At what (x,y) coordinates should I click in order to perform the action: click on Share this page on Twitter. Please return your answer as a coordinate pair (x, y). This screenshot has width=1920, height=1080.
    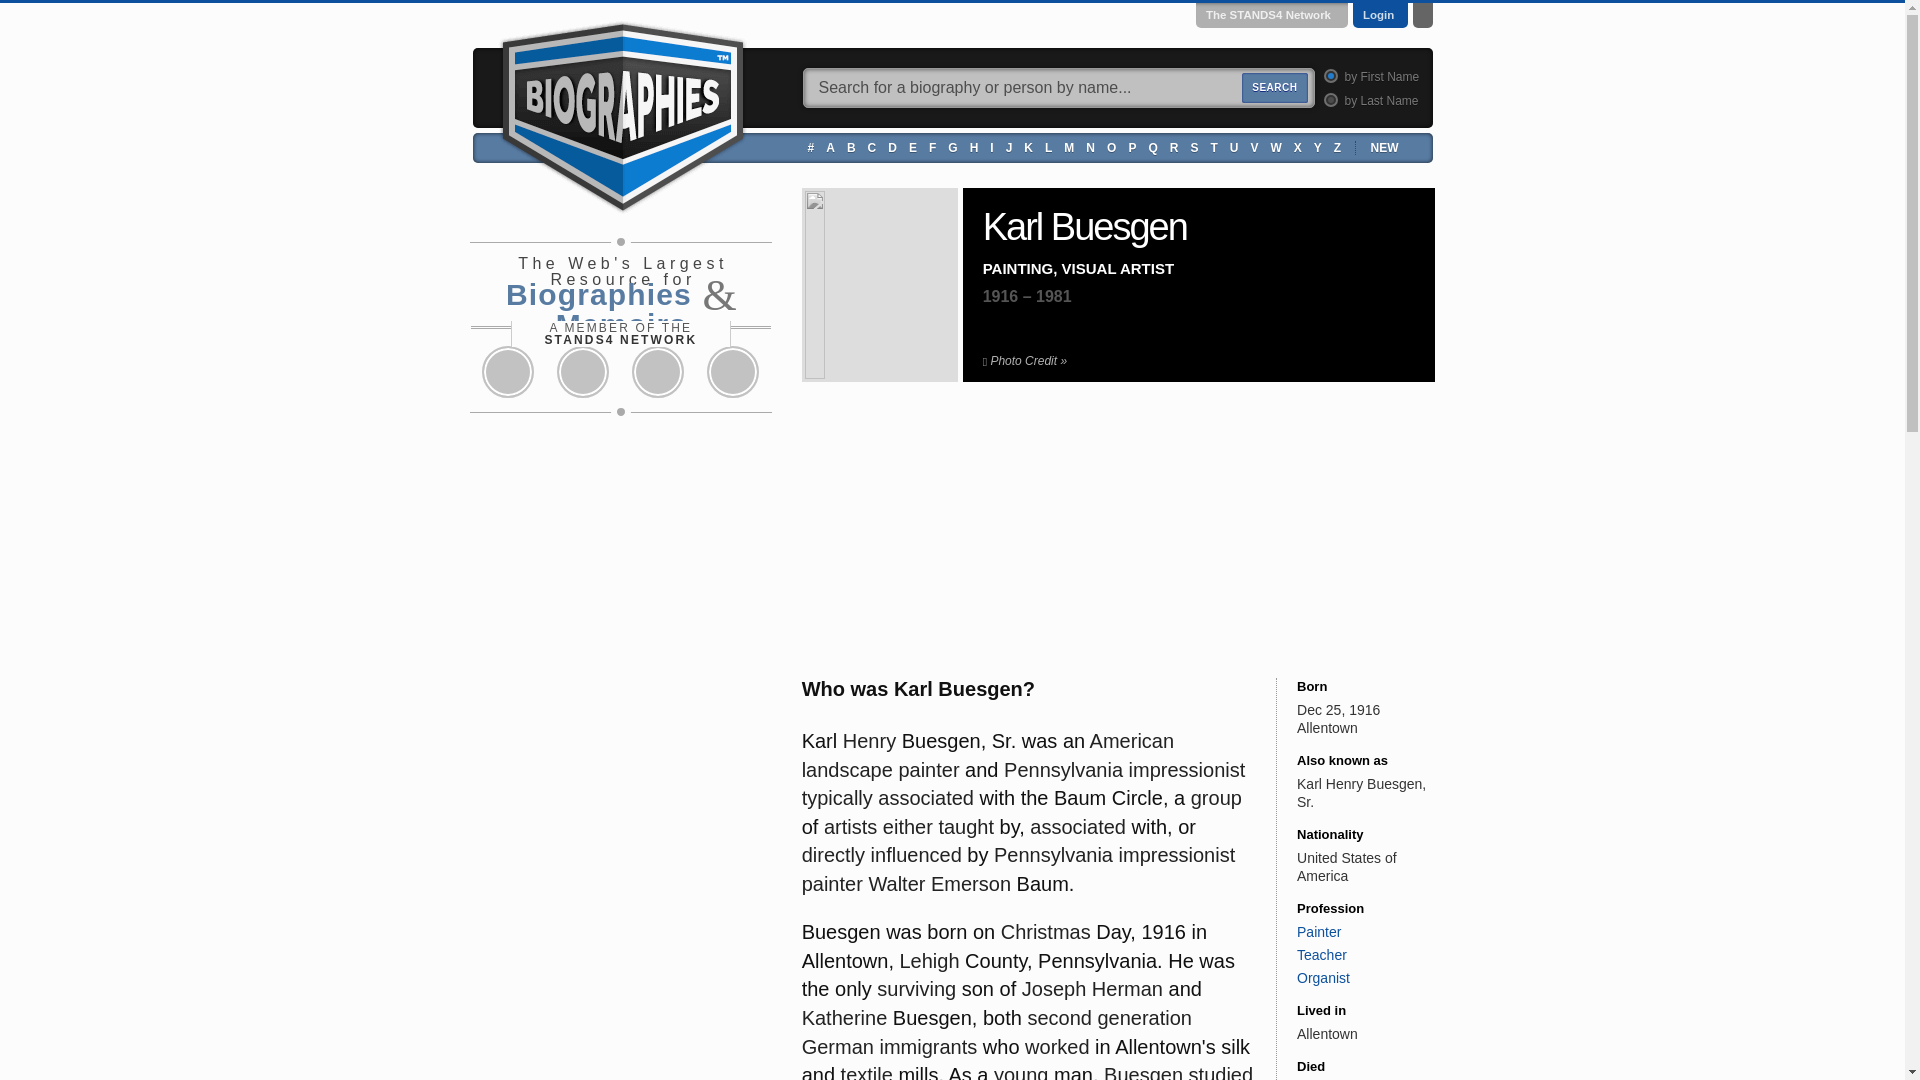
    Looking at the image, I should click on (582, 372).